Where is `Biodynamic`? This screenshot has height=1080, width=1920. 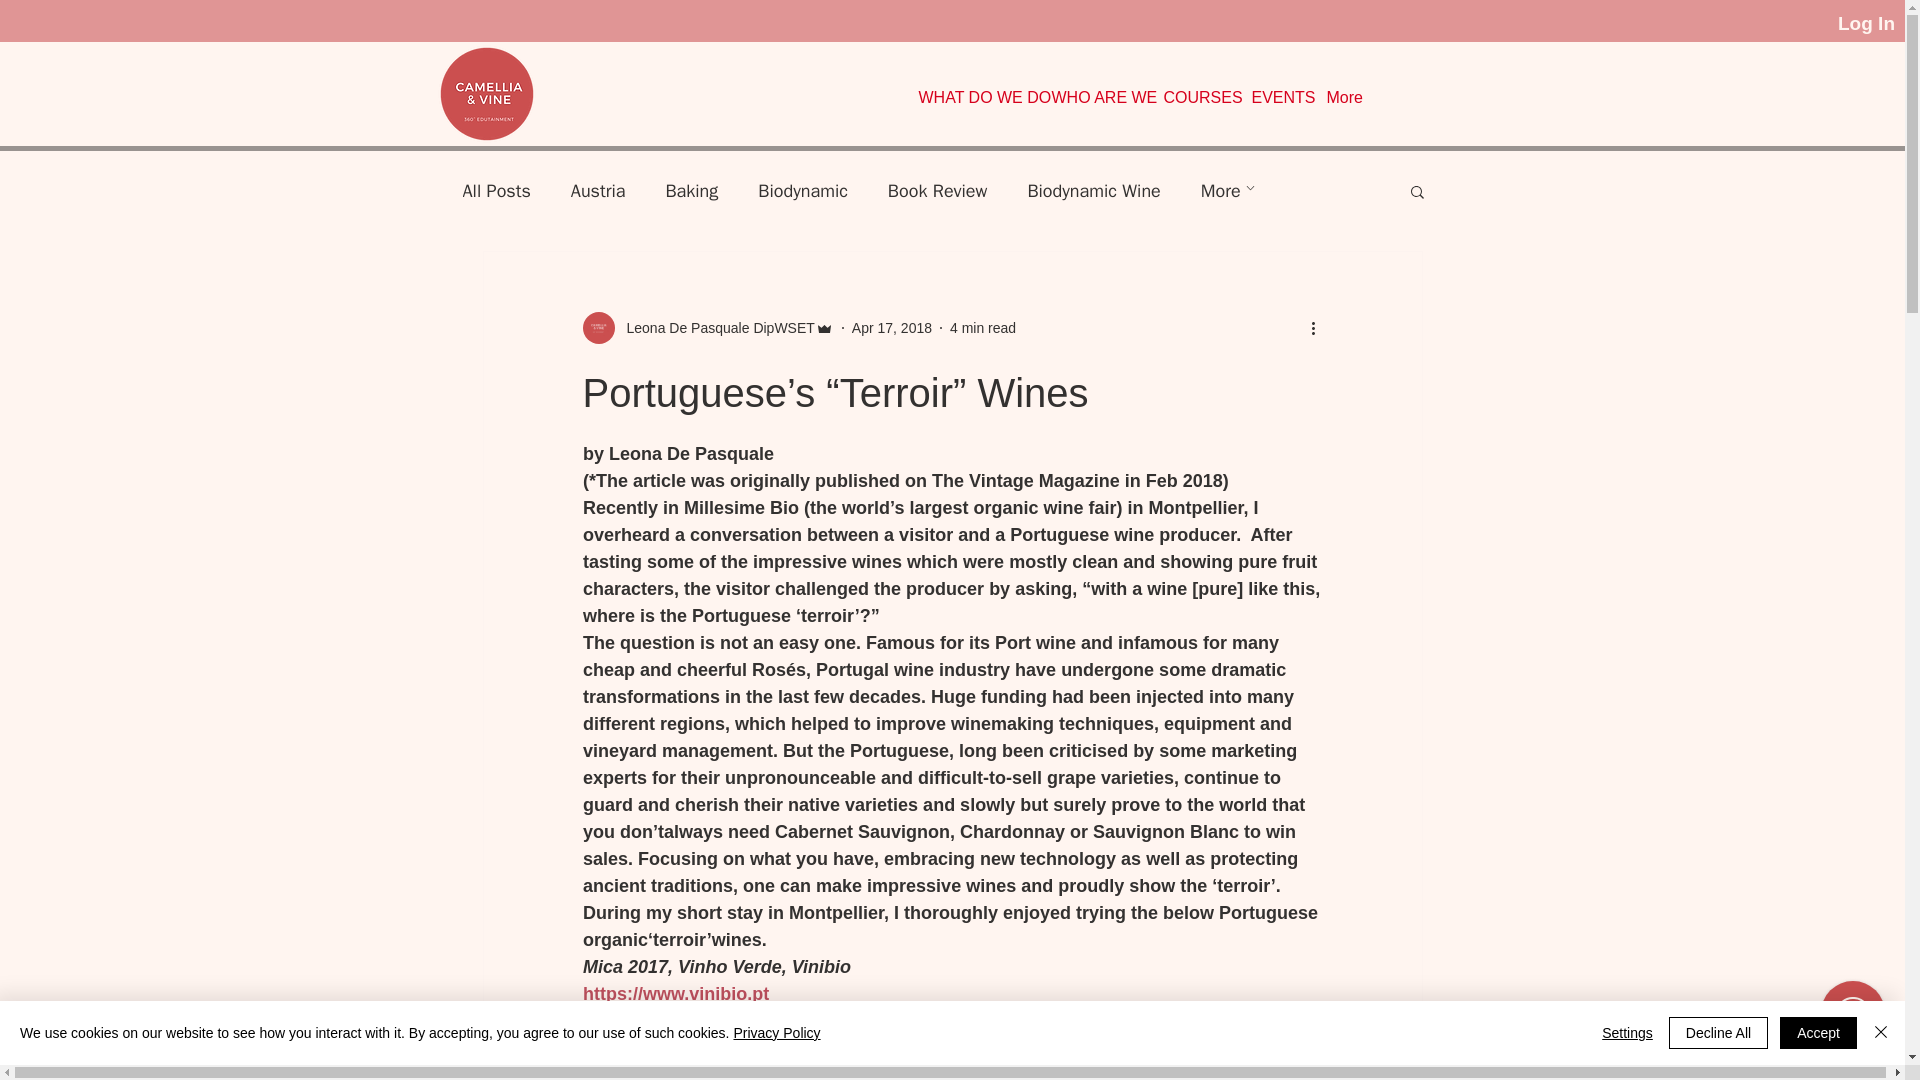 Biodynamic is located at coordinates (803, 191).